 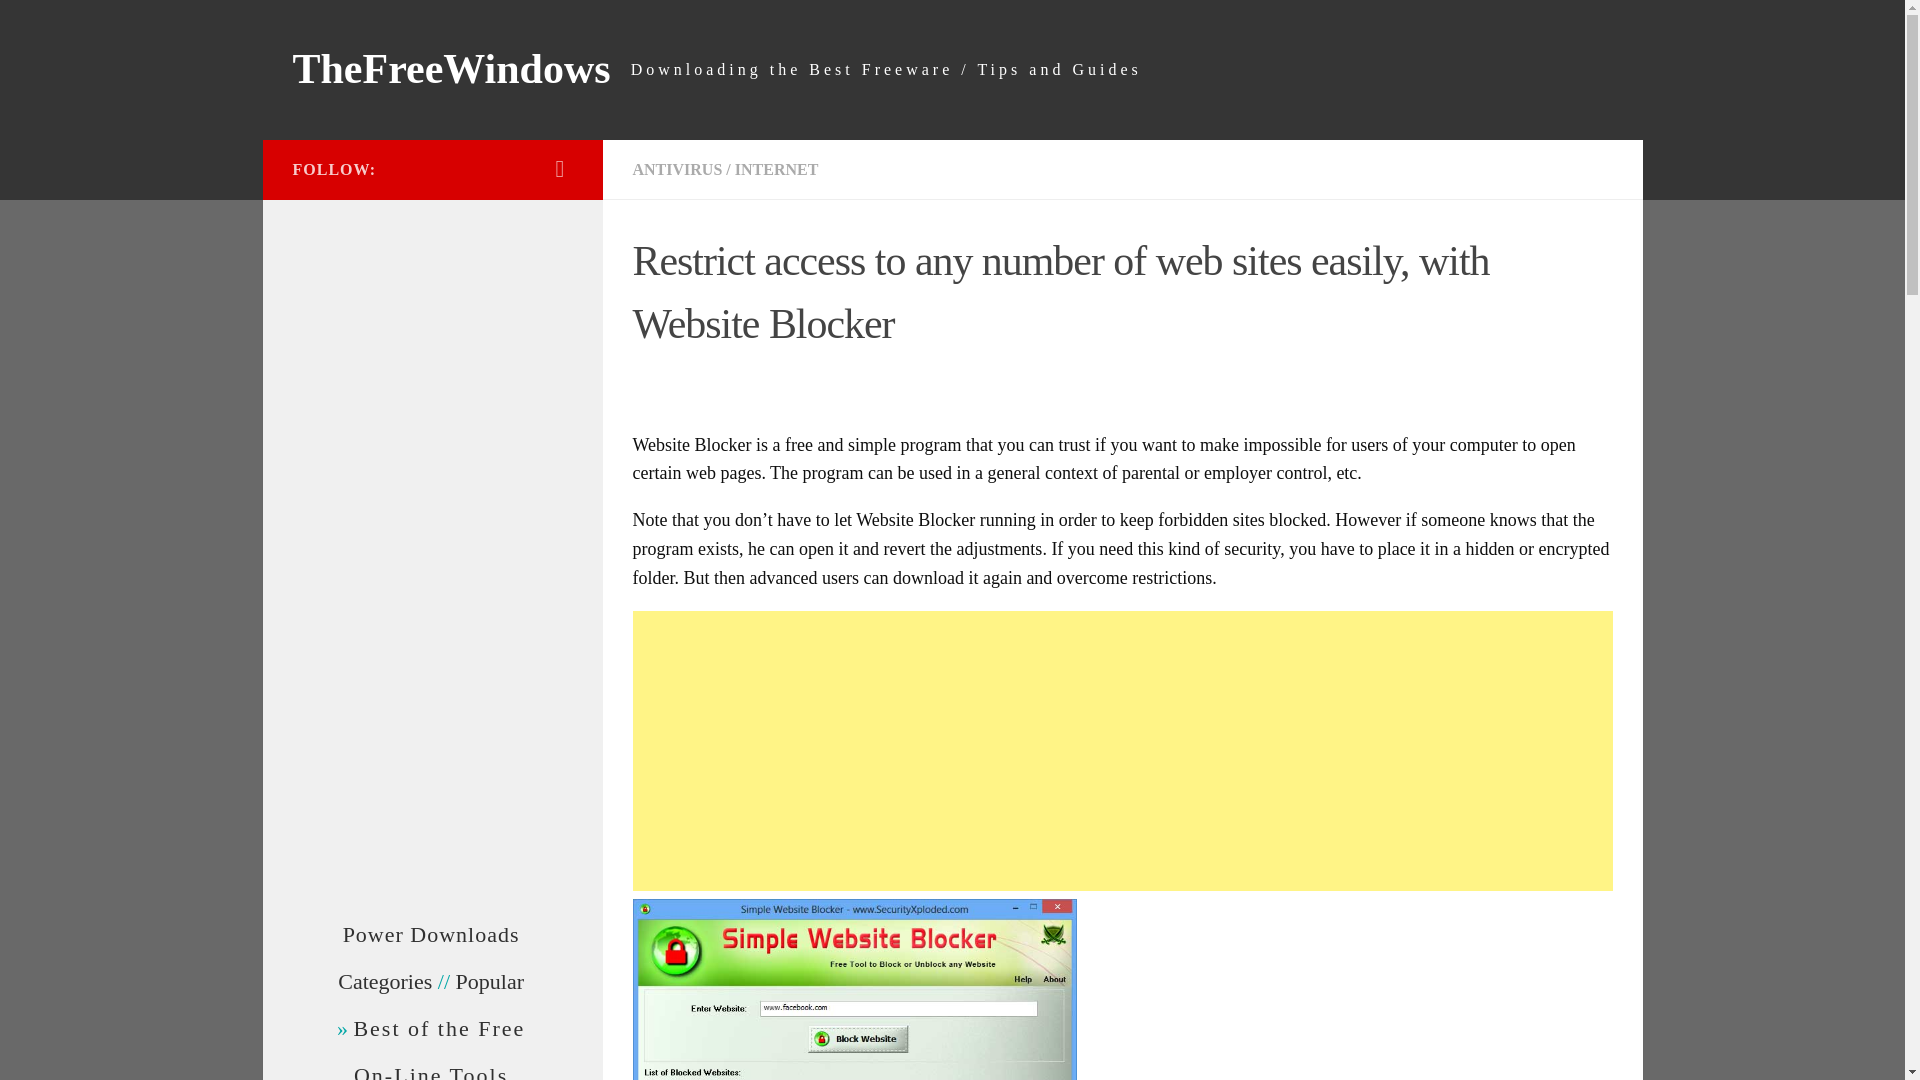 I want to click on Free On Line Tools, so click(x=430, y=1071).